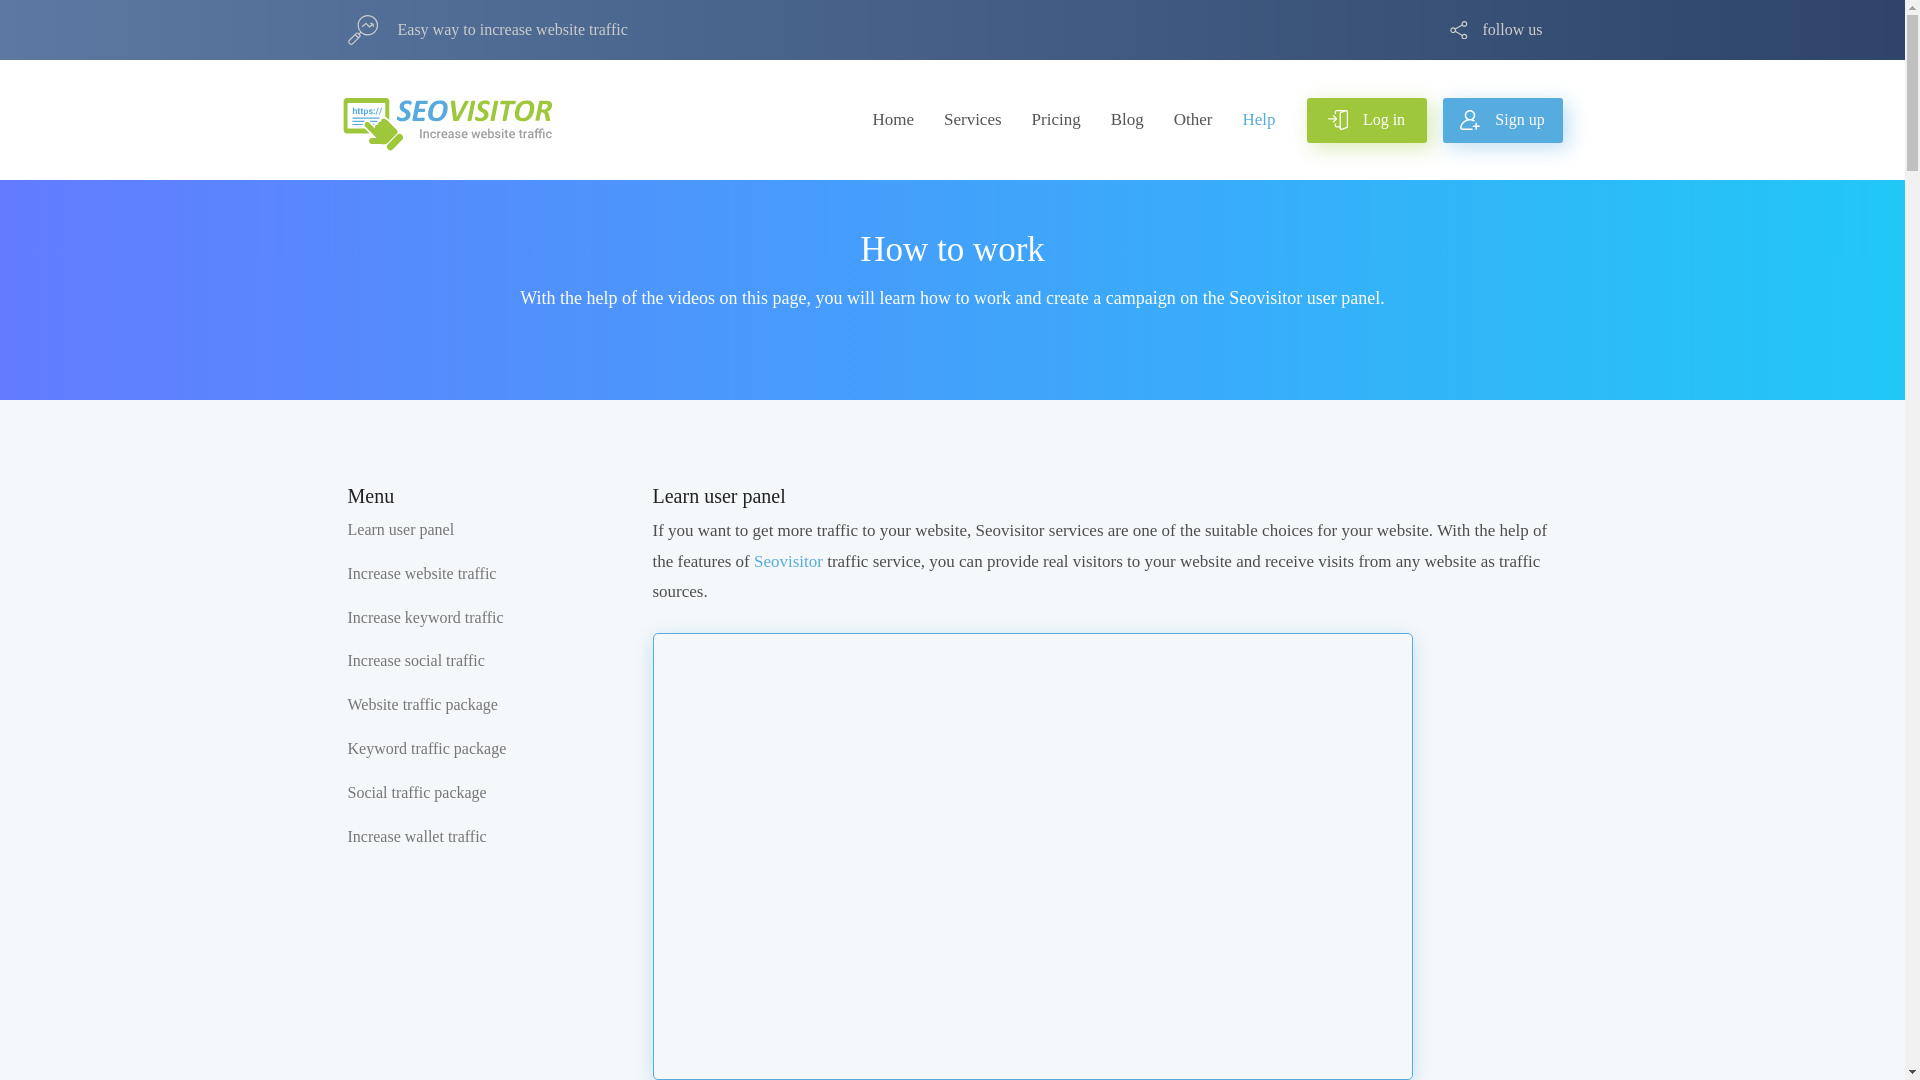 The image size is (1920, 1080). I want to click on Increase social traffic, so click(416, 661).